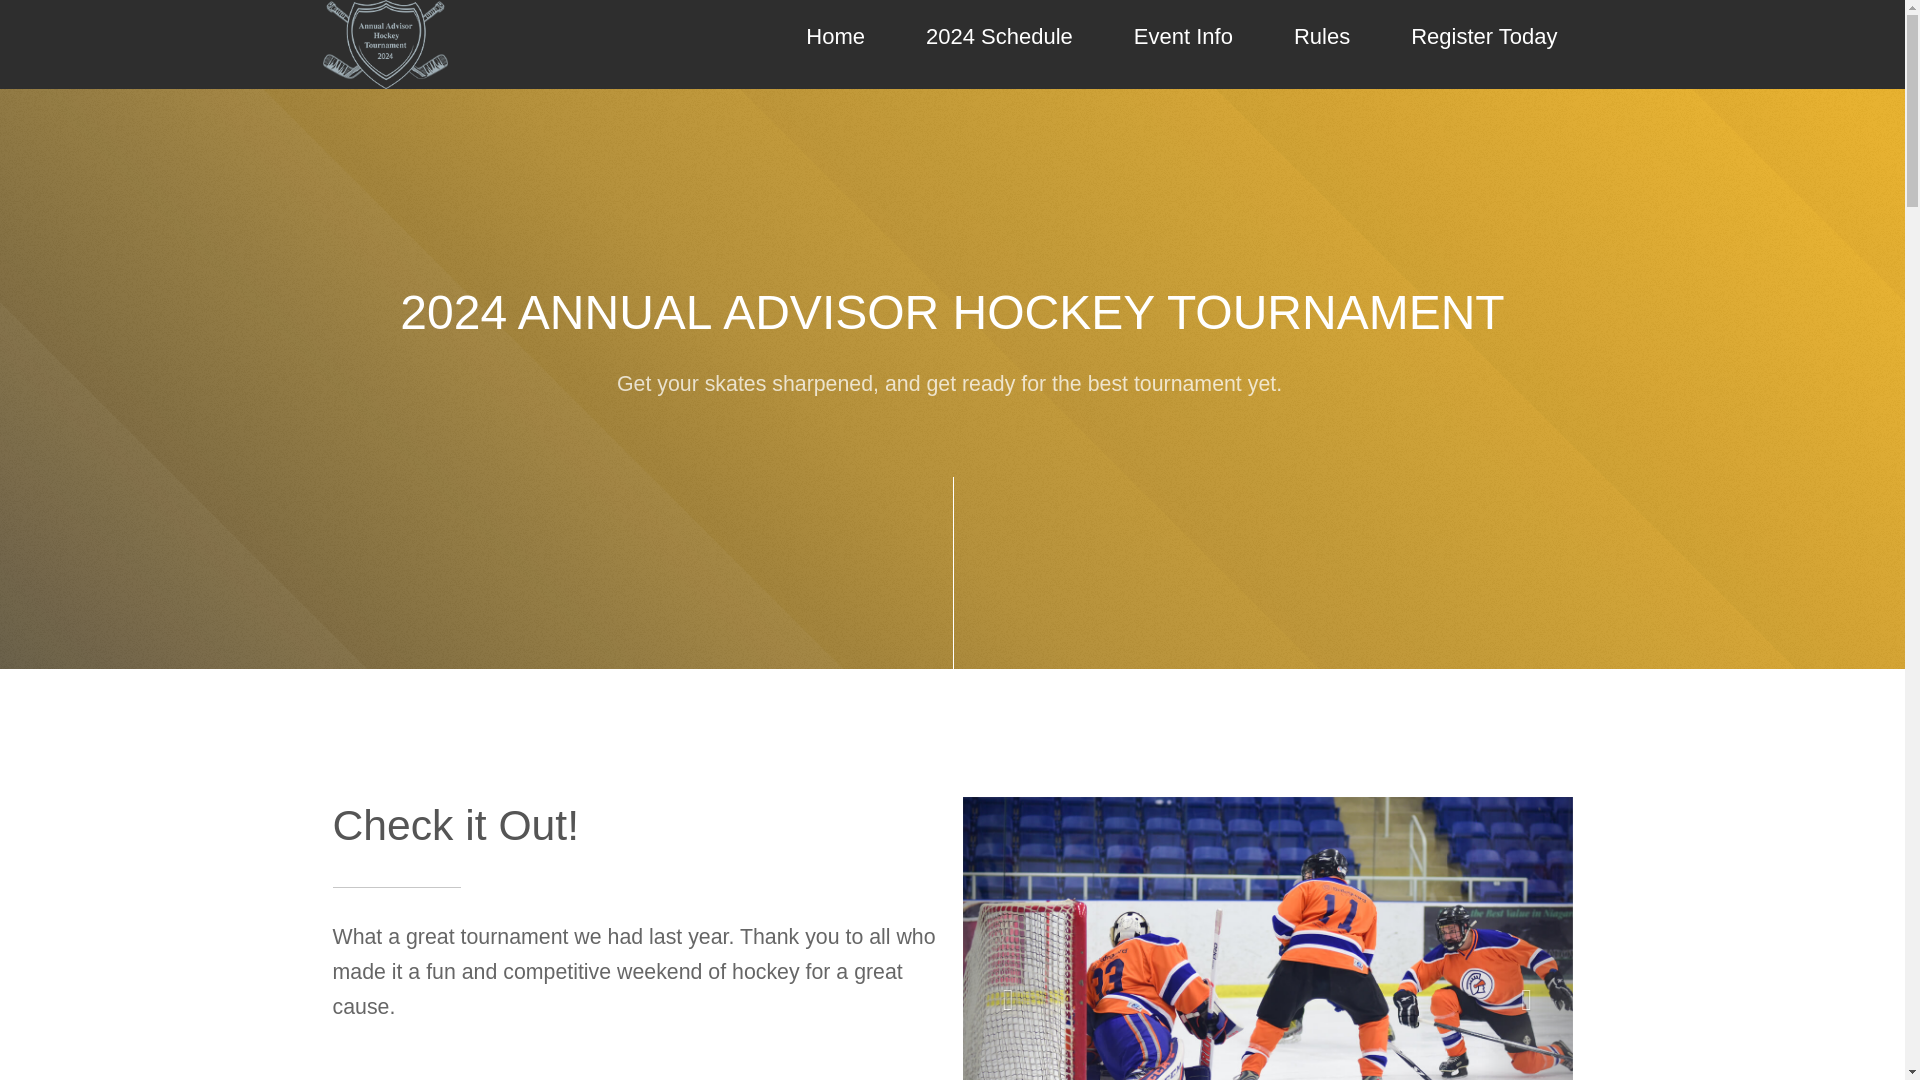 The image size is (1920, 1080). I want to click on Rules, so click(1322, 44).